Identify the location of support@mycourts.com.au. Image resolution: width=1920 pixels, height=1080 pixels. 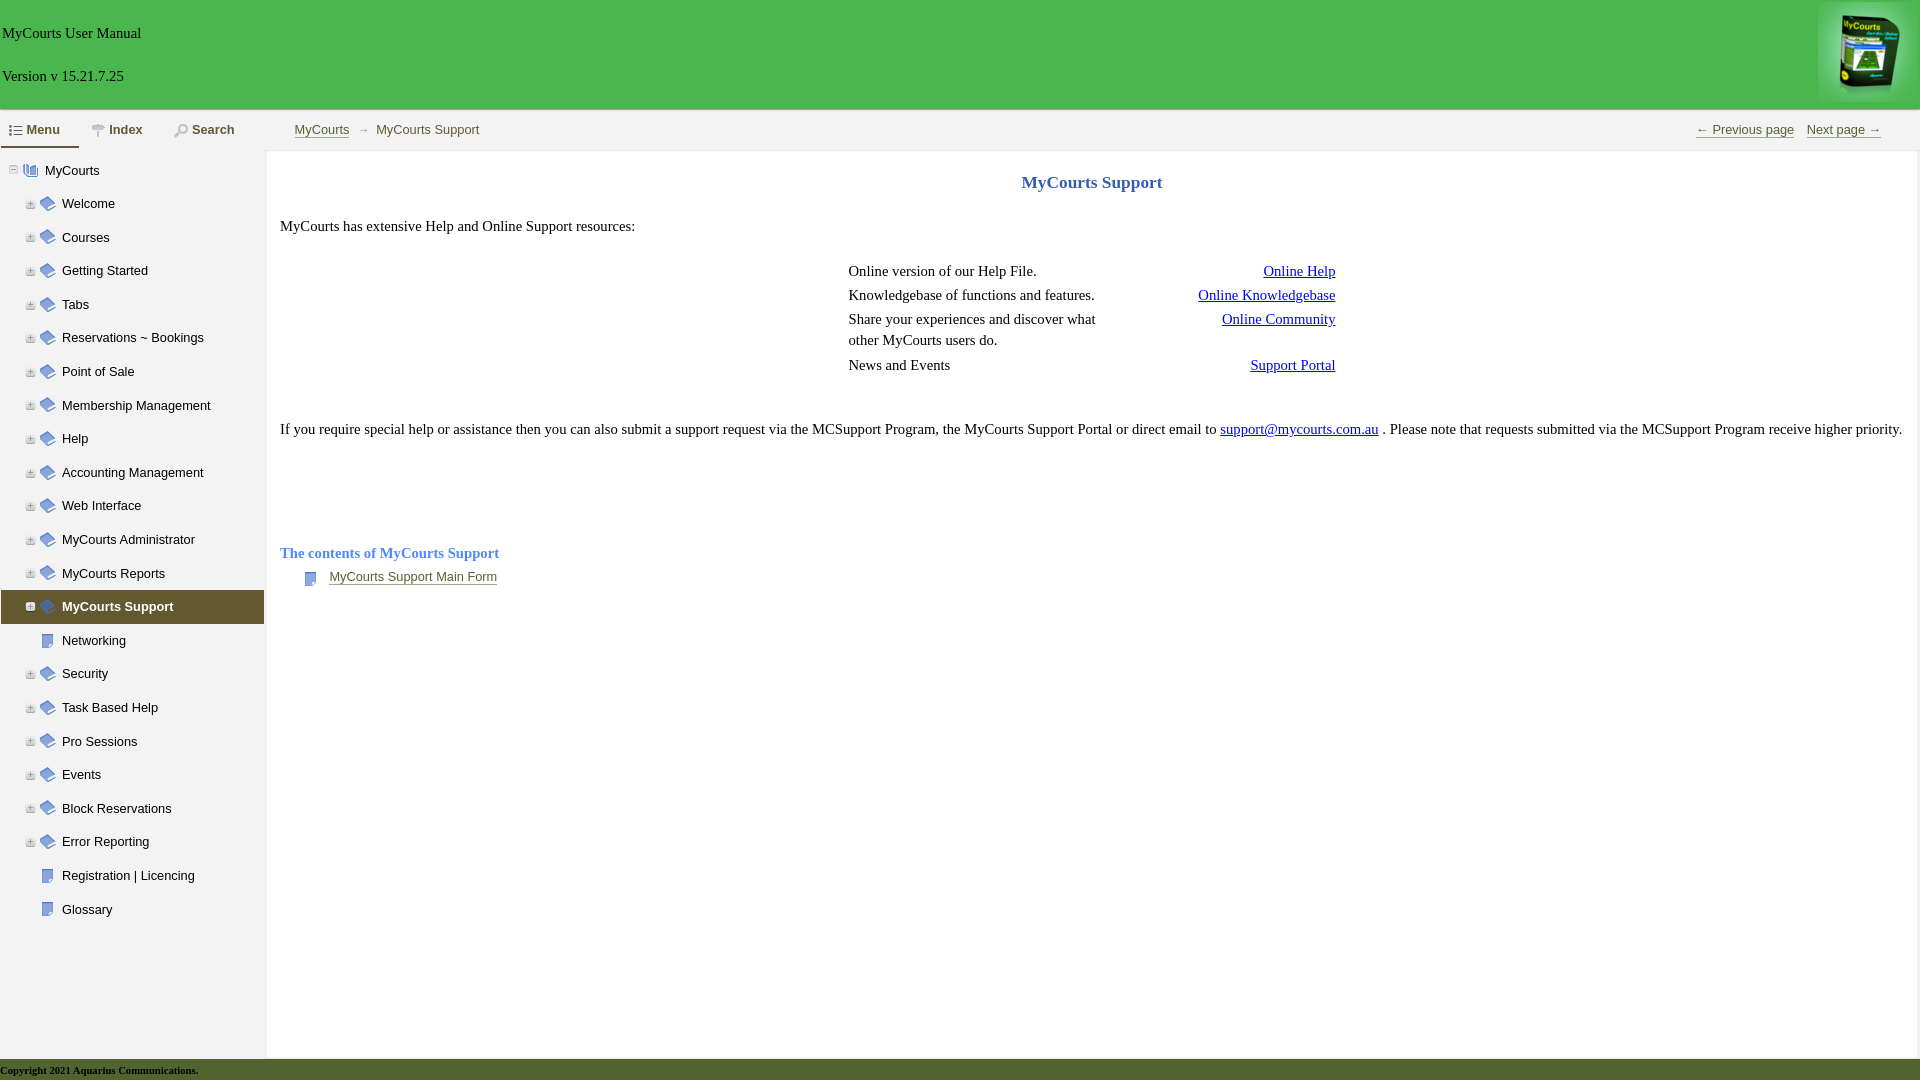
(1299, 430).